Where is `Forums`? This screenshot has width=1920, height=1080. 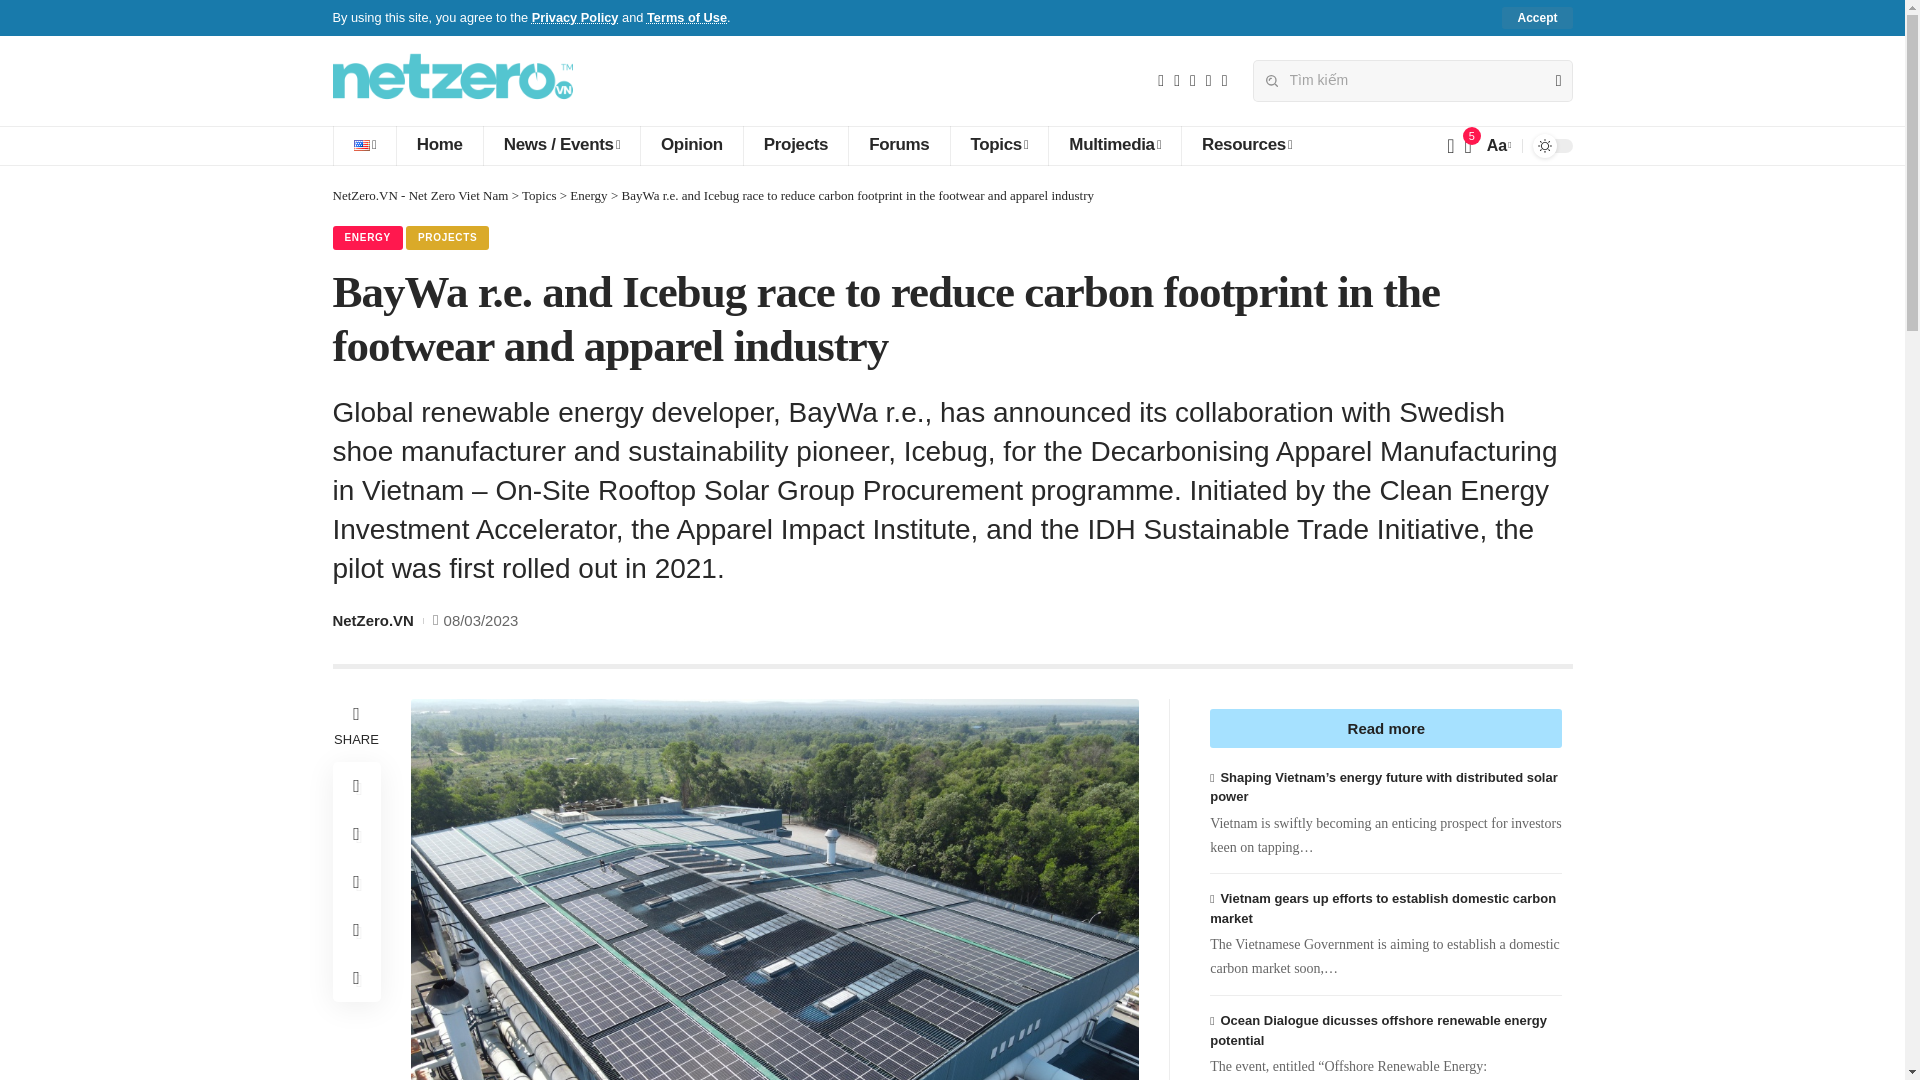 Forums is located at coordinates (898, 146).